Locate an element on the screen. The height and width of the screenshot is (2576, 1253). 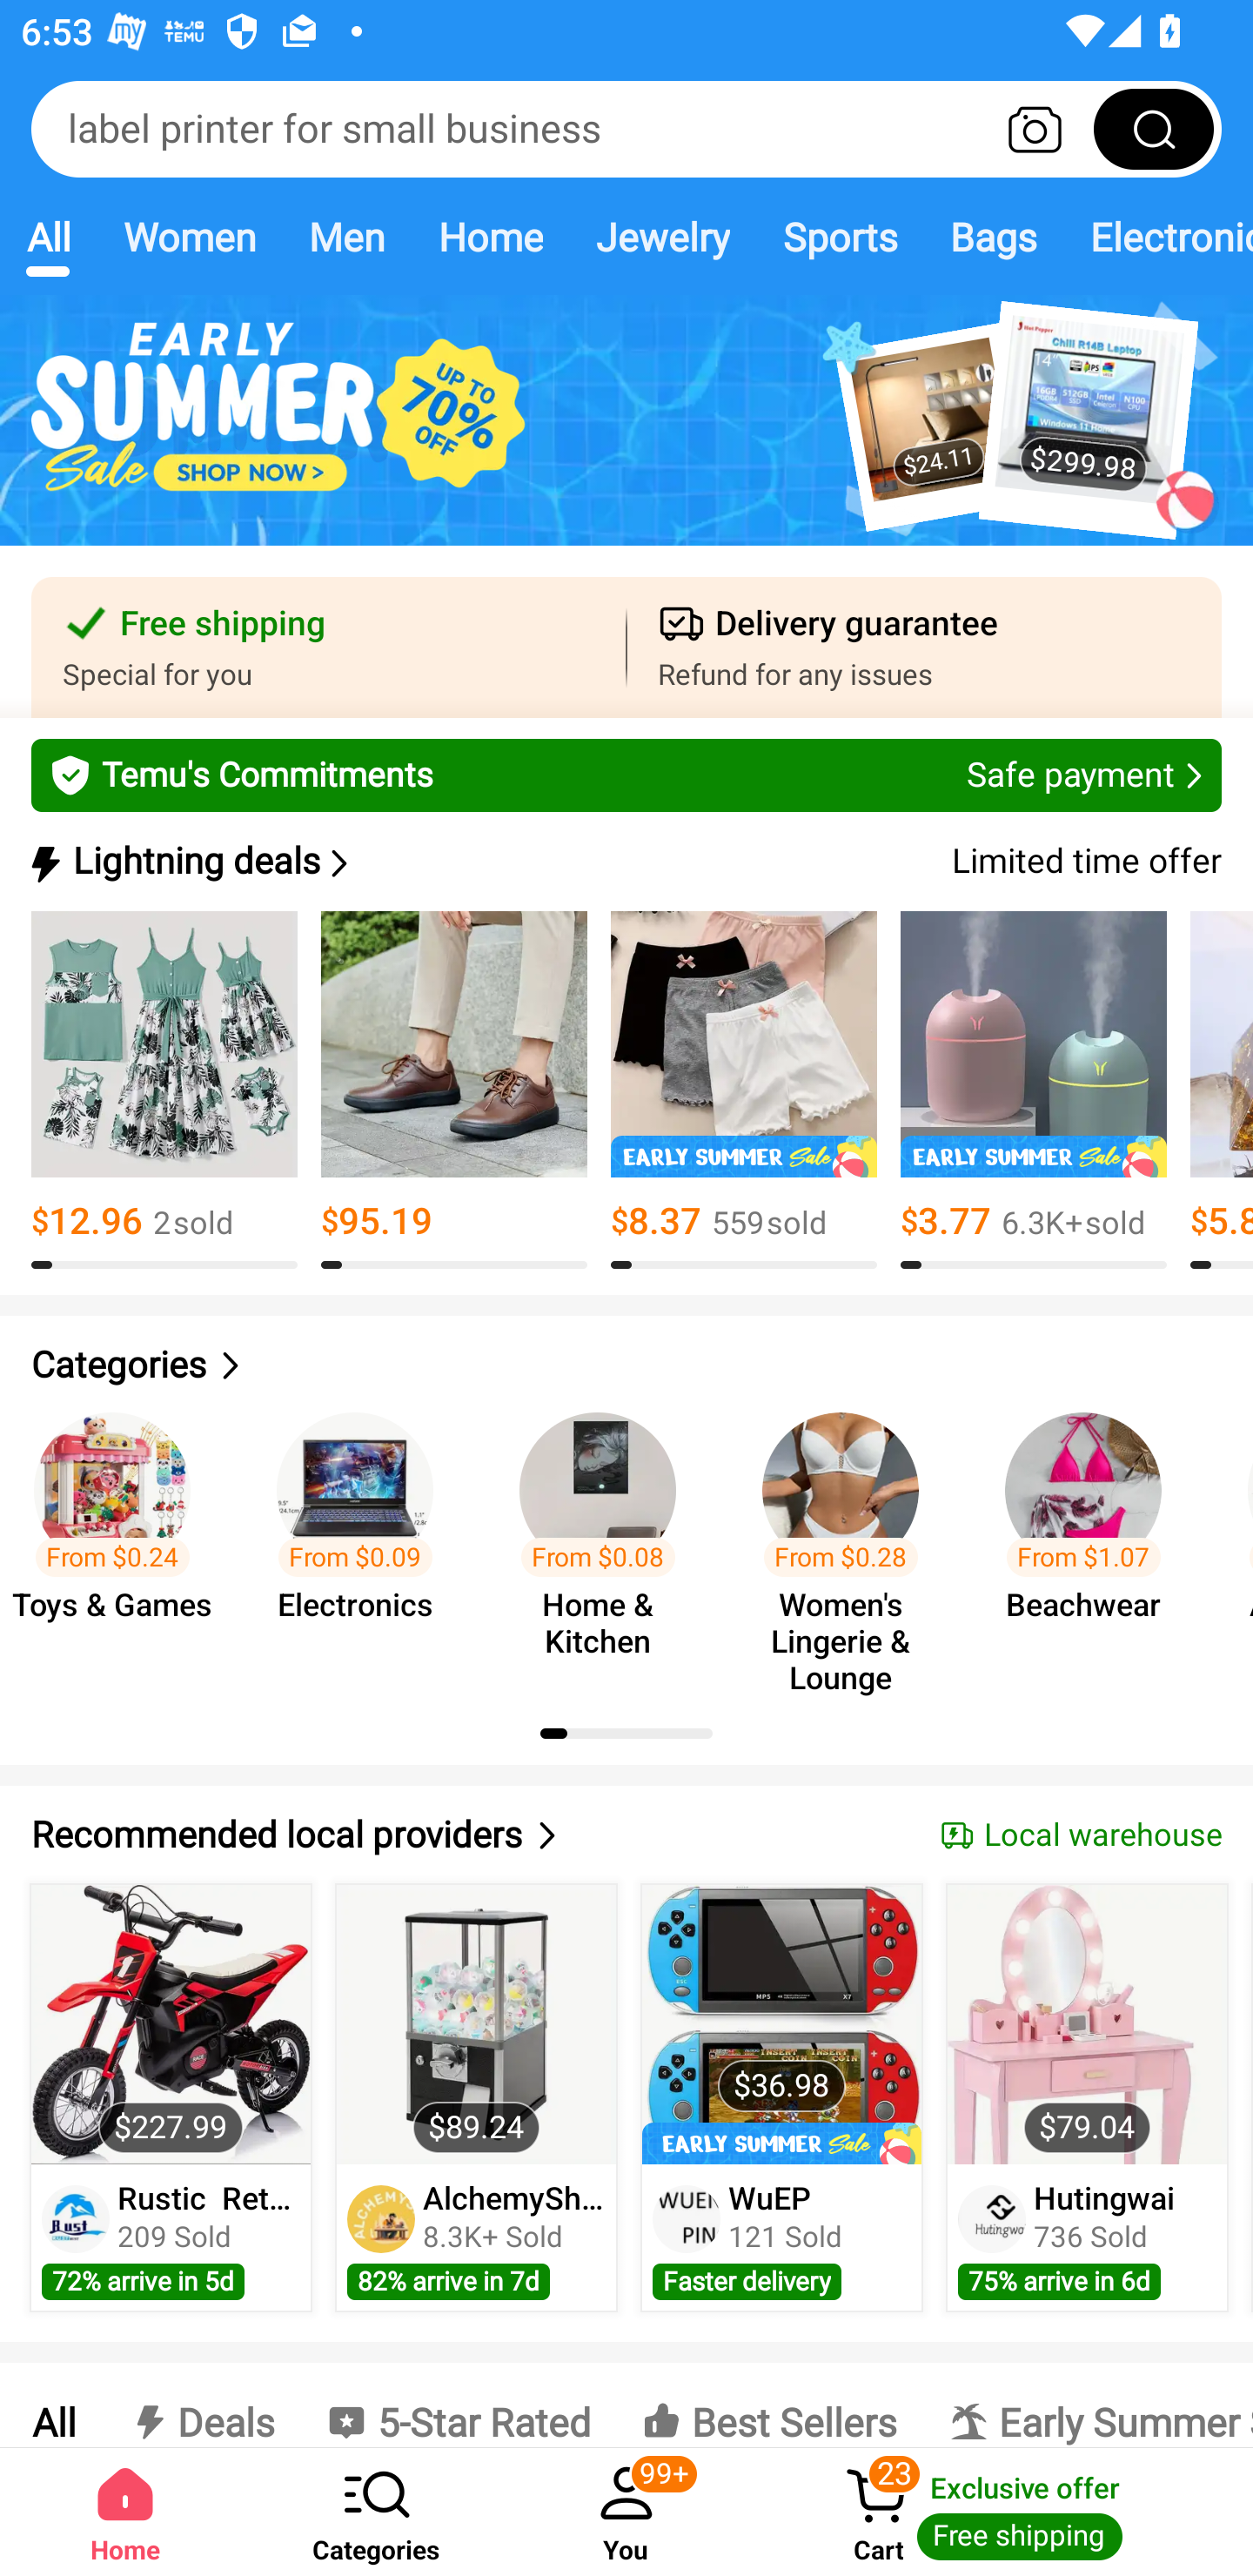
5-Star Rated 5-Star Rated 5-Star Rated is located at coordinates (458, 2405).